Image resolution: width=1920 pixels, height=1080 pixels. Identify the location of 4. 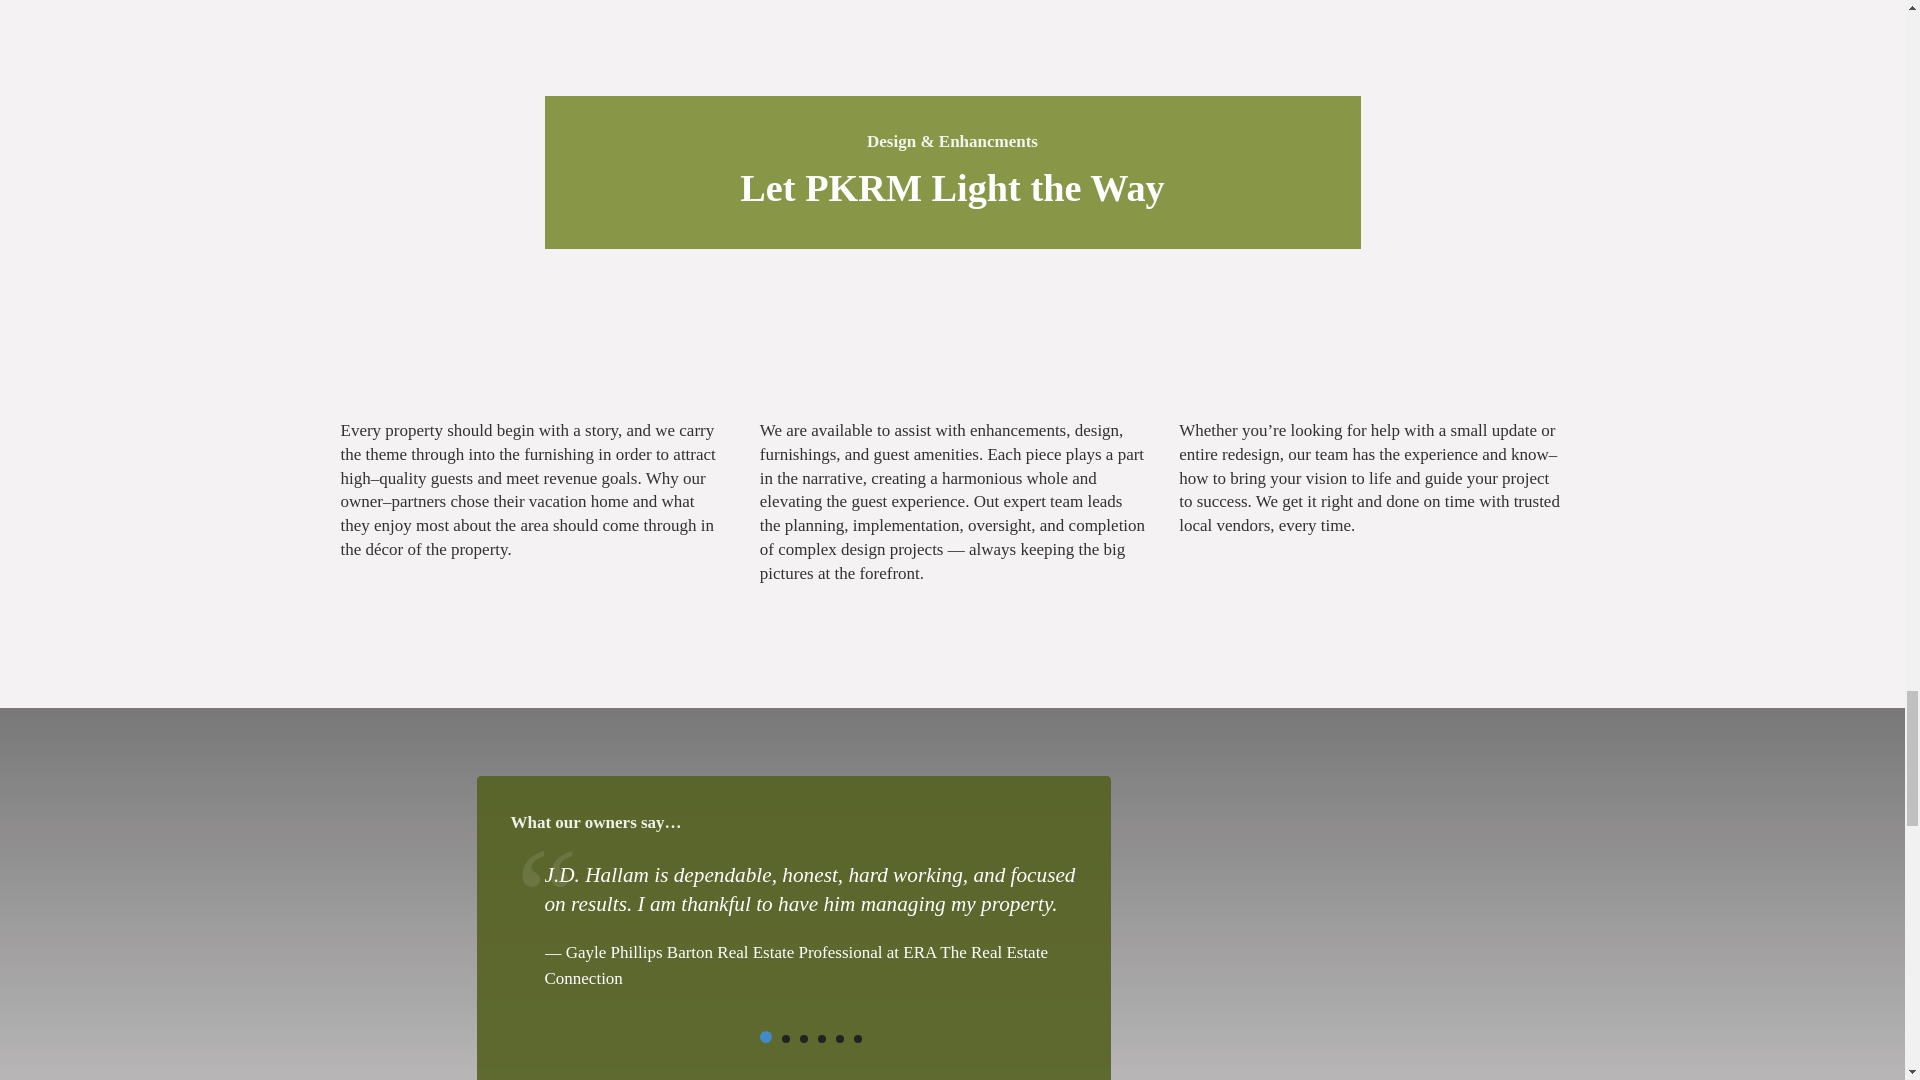
(821, 1038).